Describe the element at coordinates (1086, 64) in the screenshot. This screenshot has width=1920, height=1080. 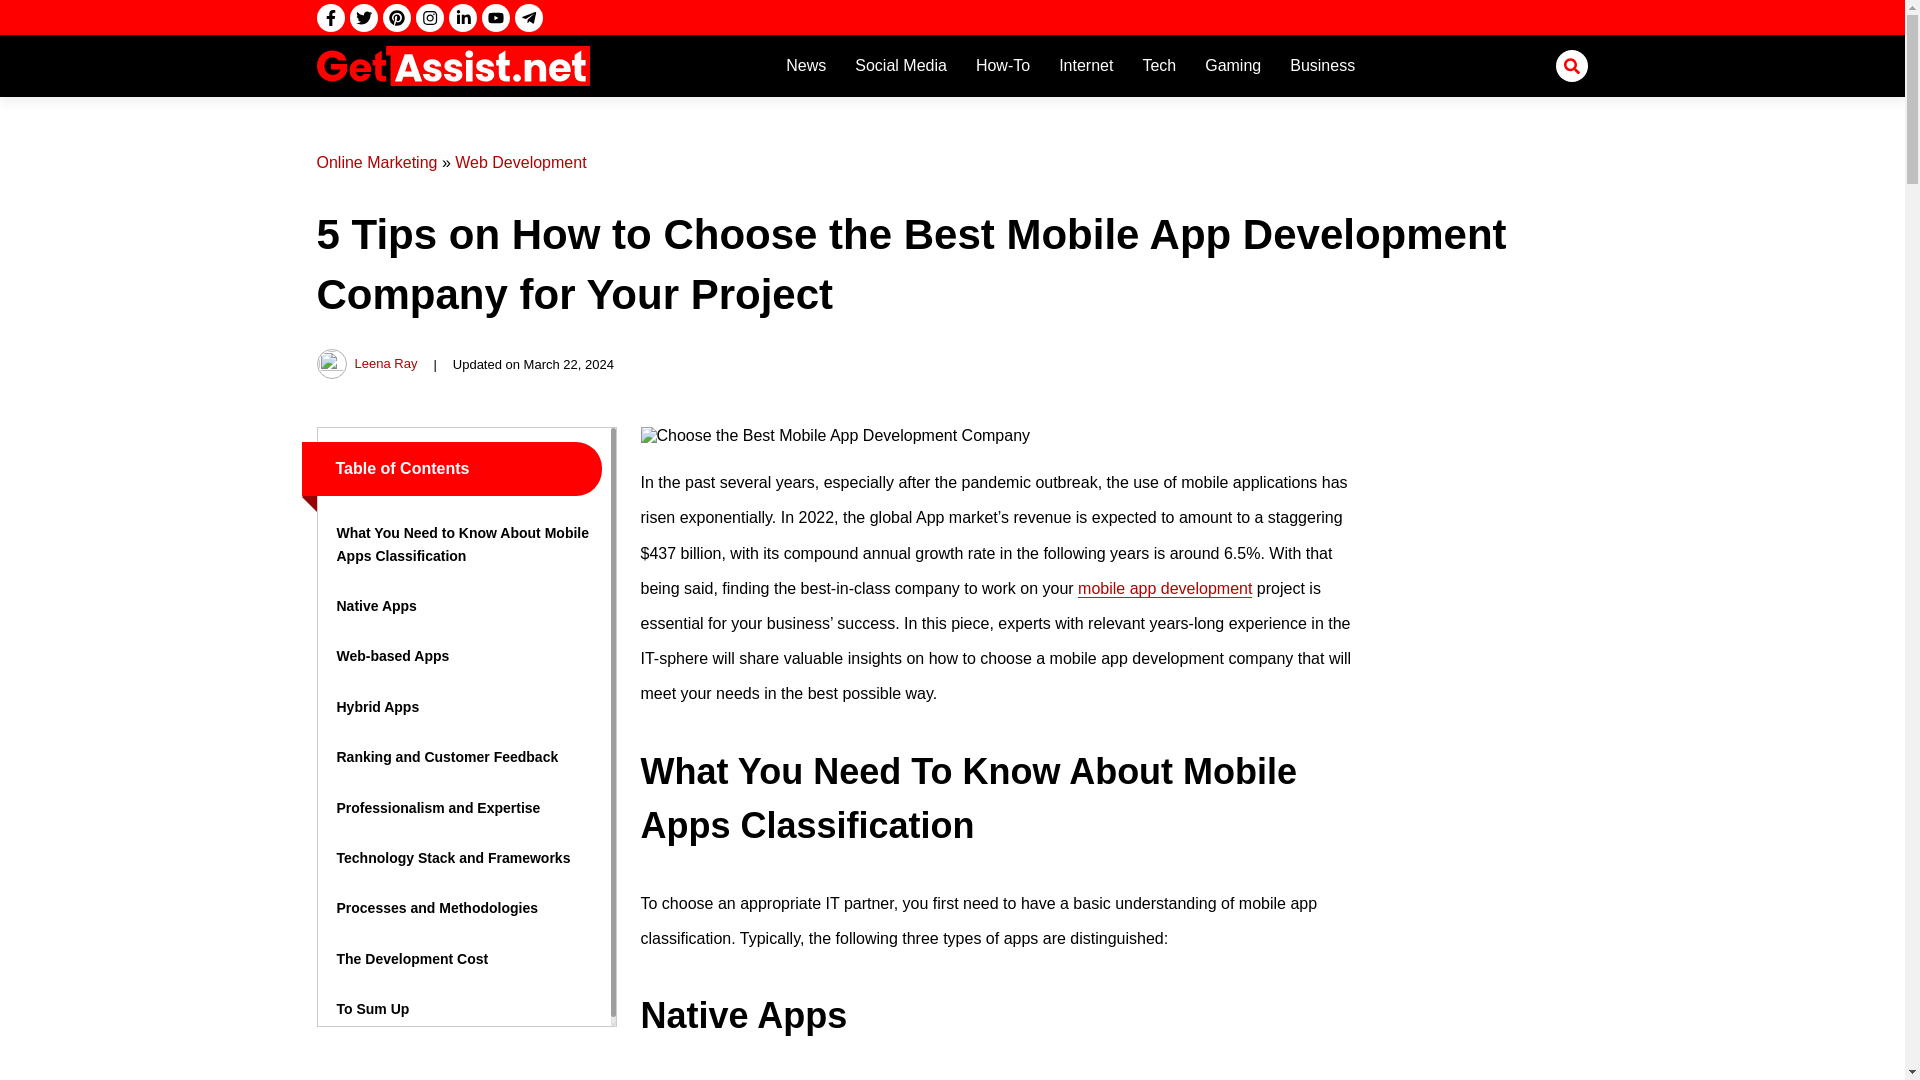
I see `Internet` at that location.